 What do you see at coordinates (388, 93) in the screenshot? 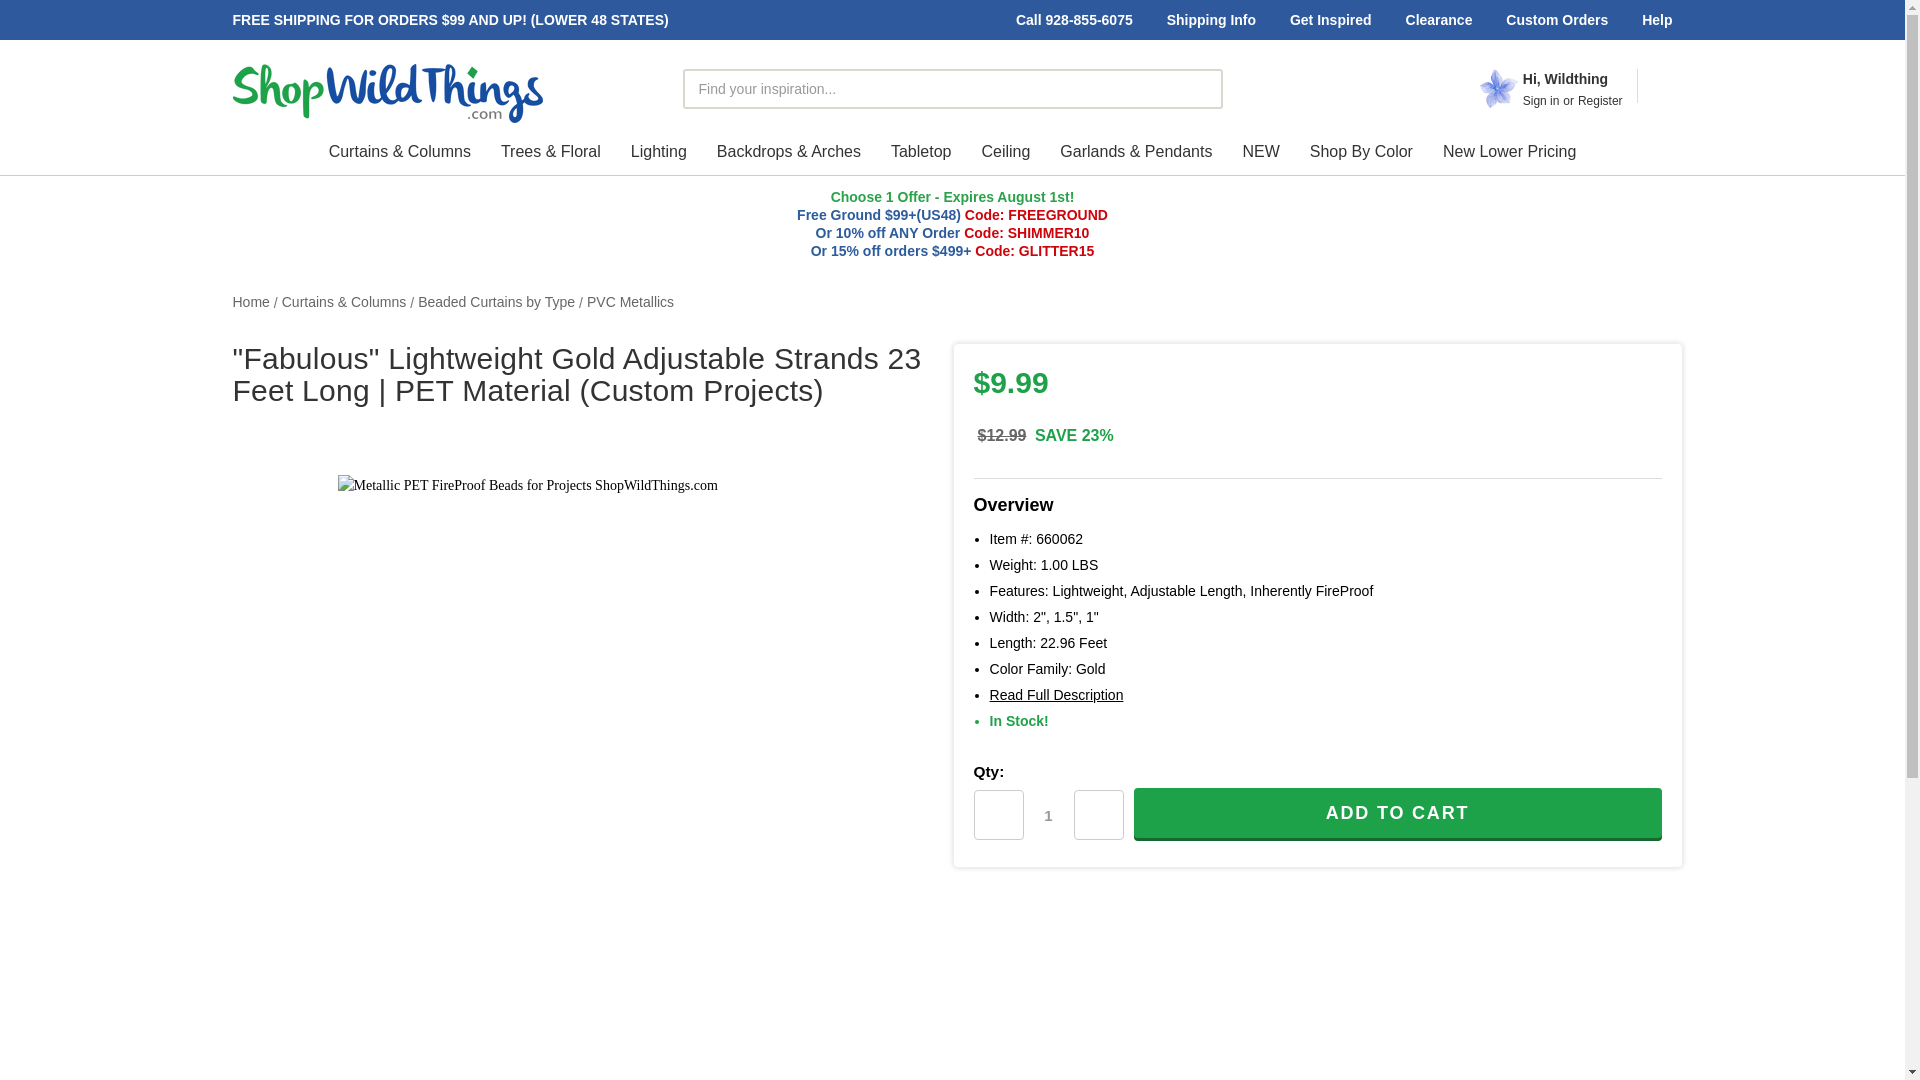
I see `Shop Wild Things` at bounding box center [388, 93].